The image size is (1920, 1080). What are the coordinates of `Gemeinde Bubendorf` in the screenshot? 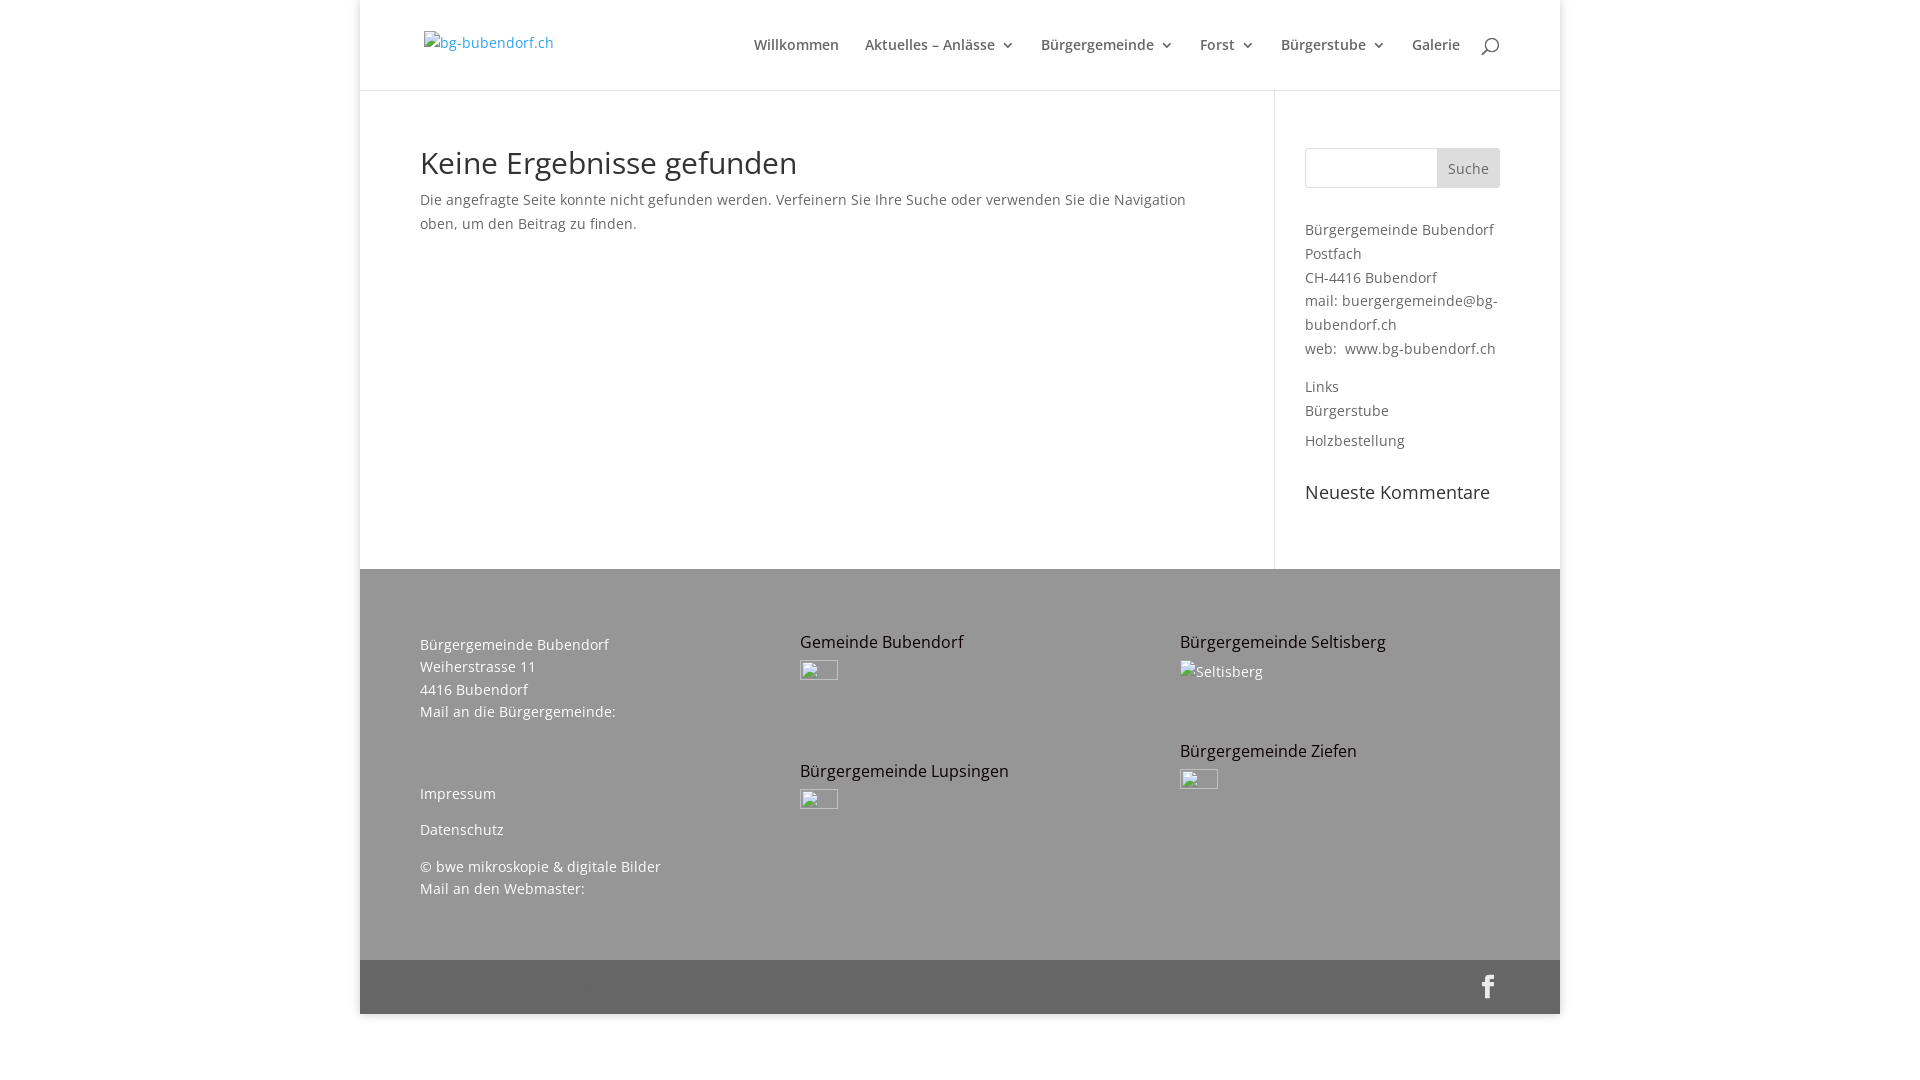 It's located at (819, 682).